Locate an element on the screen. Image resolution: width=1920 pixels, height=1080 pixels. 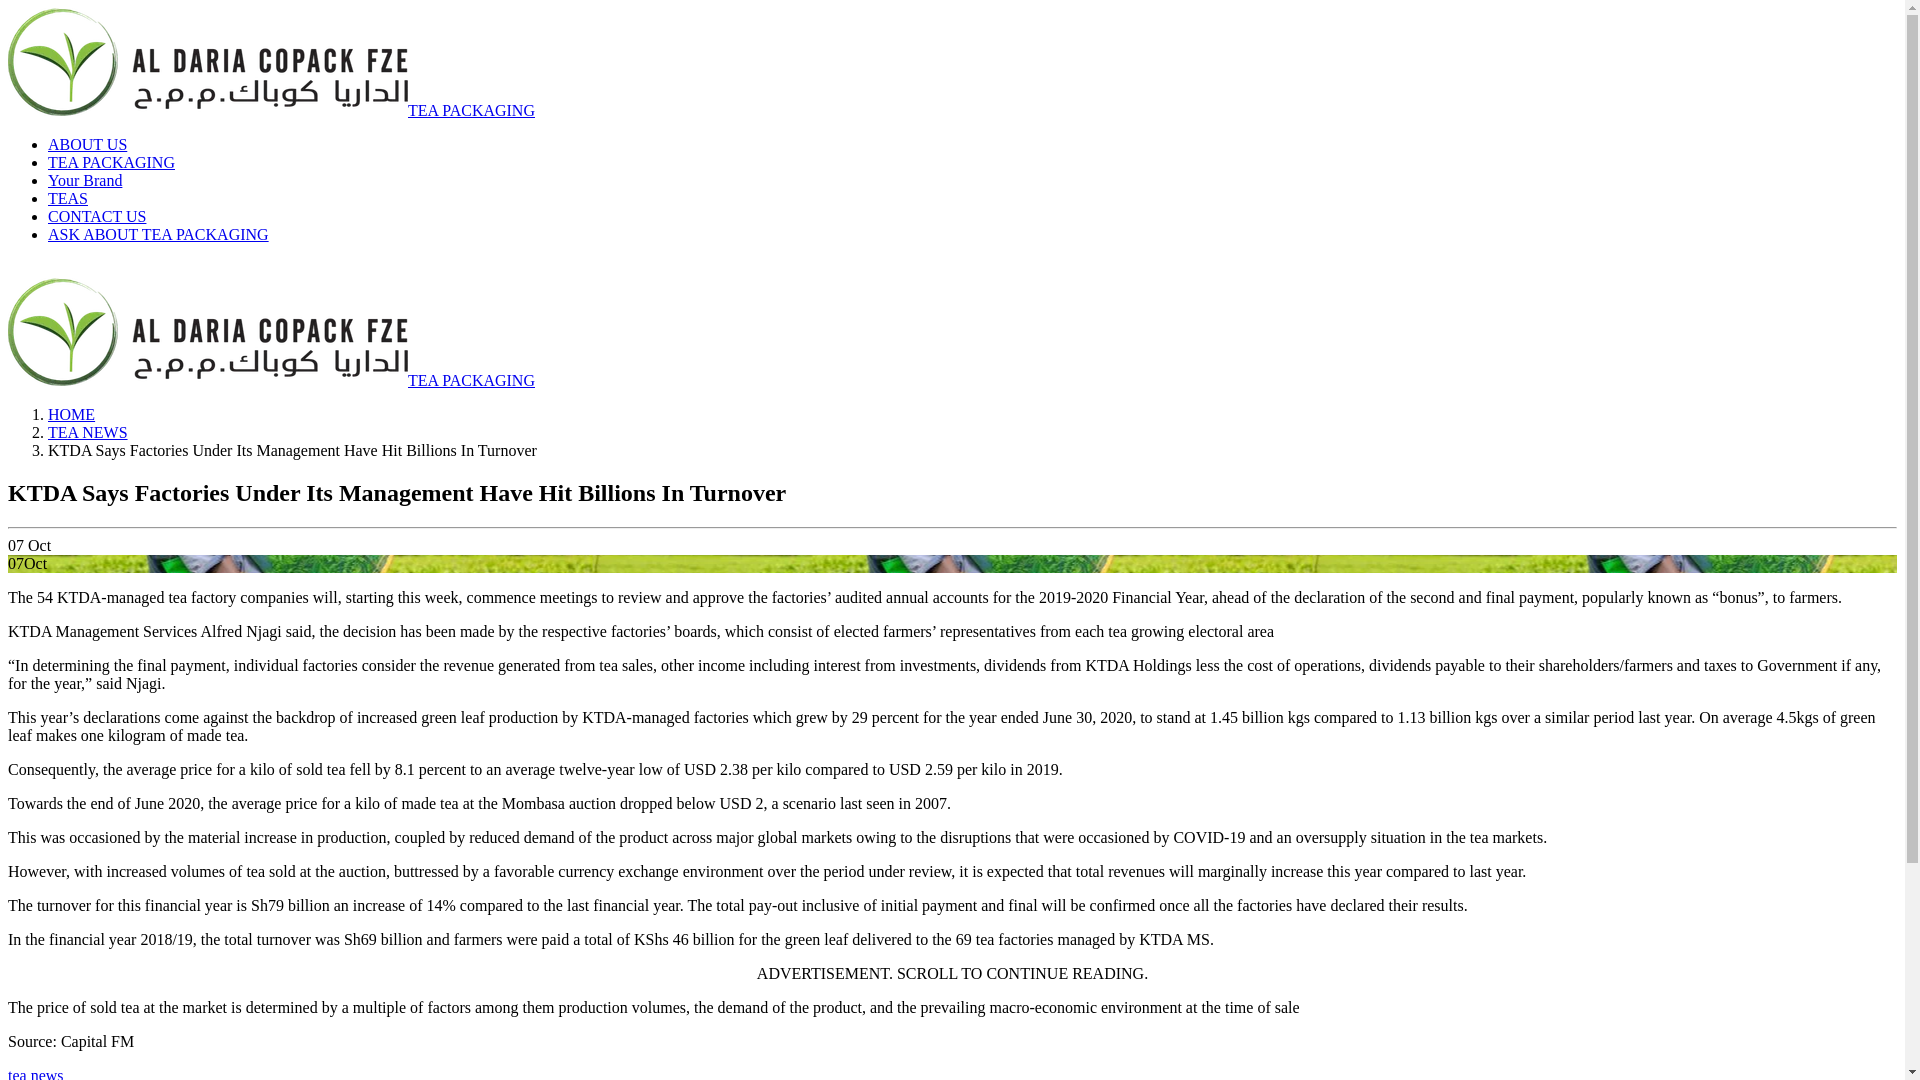
tea news is located at coordinates (35, 1074).